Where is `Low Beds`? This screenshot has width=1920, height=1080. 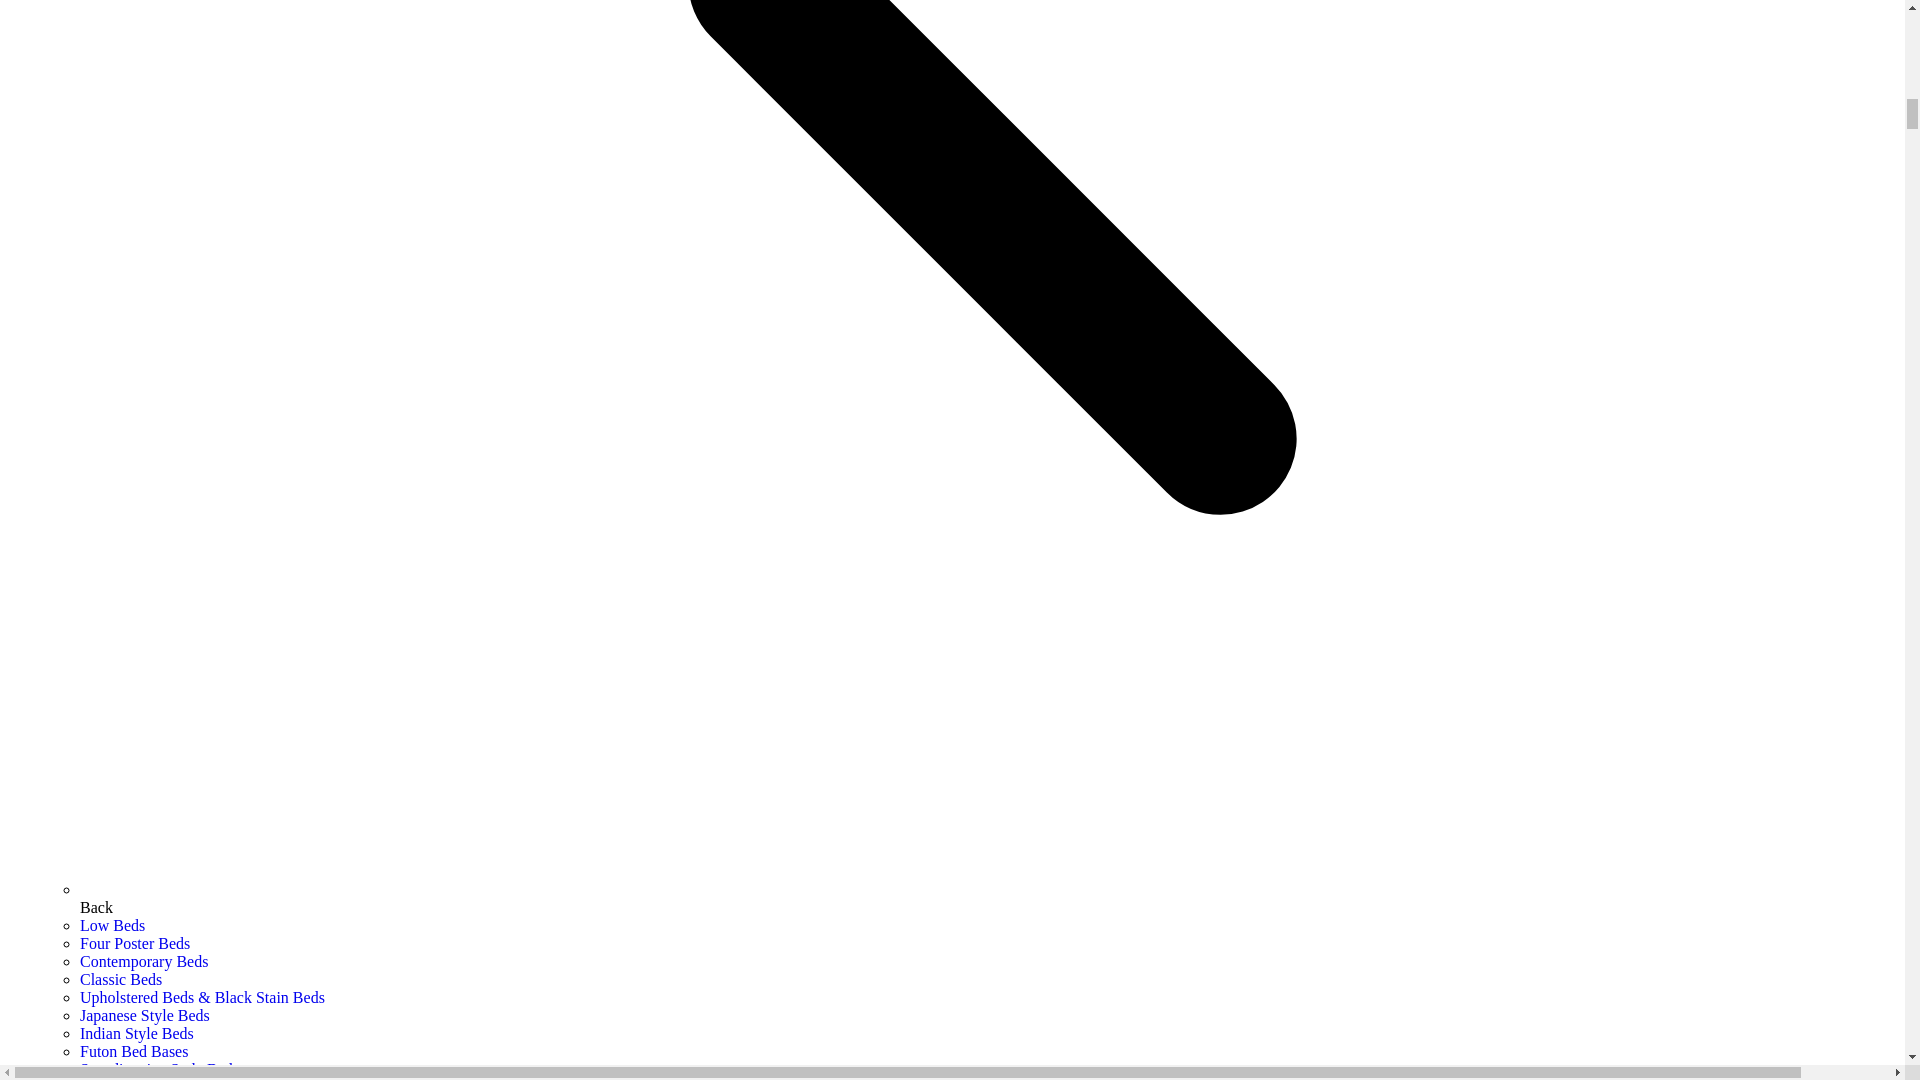 Low Beds is located at coordinates (112, 925).